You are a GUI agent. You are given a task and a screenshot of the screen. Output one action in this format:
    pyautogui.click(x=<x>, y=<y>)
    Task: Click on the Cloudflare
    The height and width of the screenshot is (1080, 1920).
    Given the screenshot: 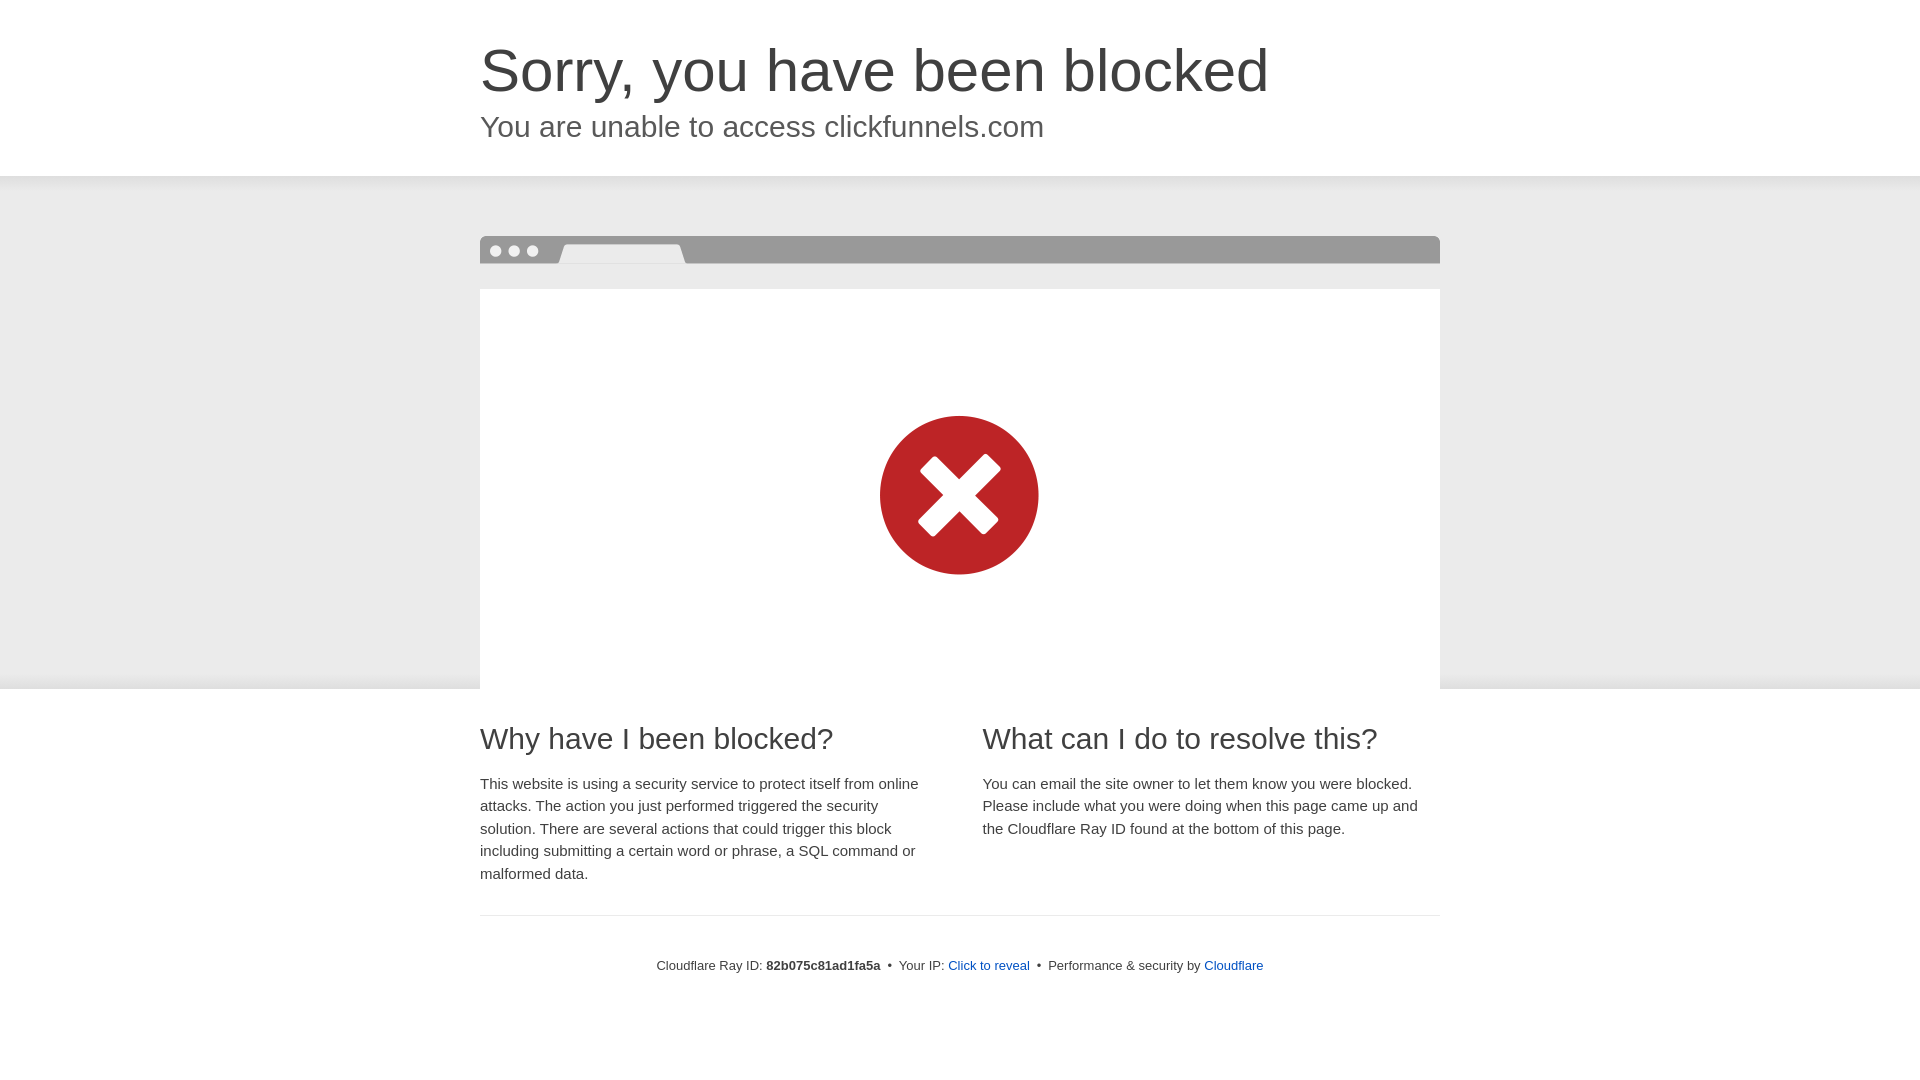 What is the action you would take?
    pyautogui.click(x=1234, y=966)
    